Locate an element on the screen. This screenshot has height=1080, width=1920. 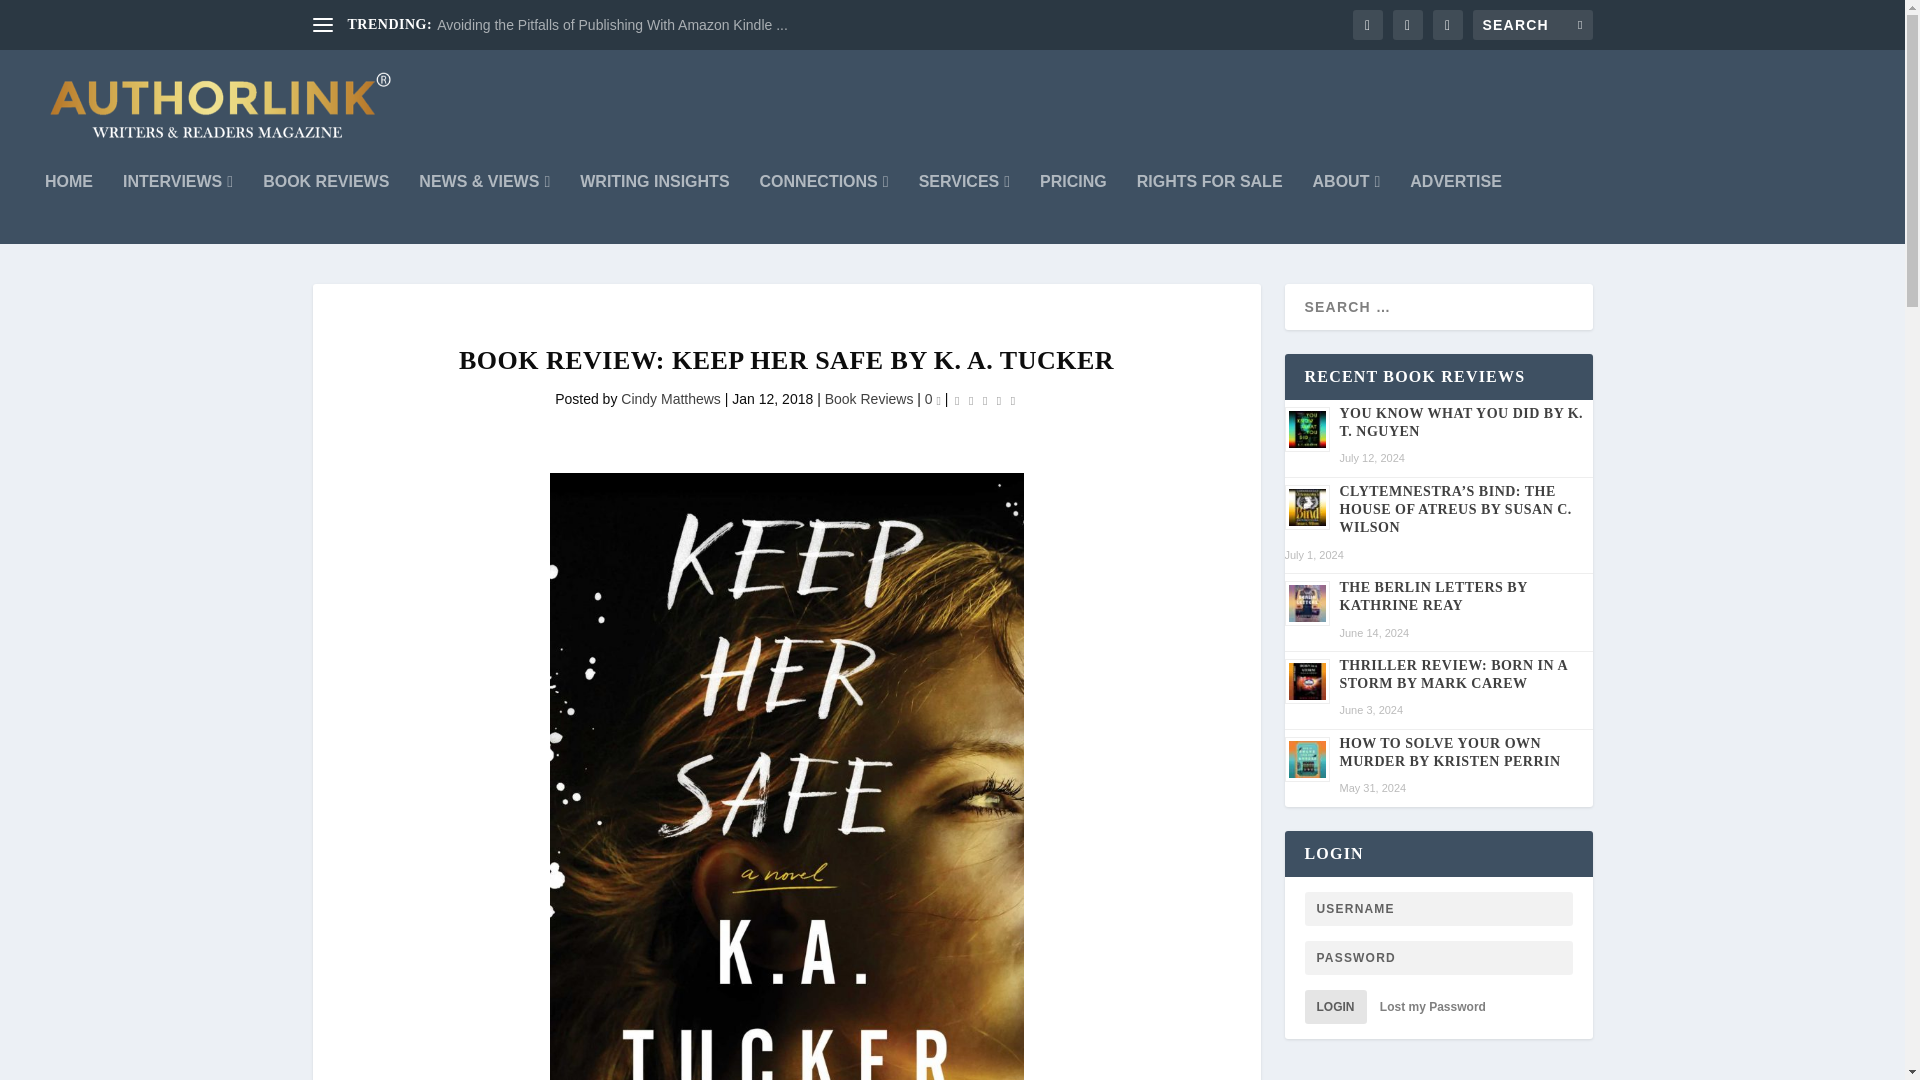
PRICING is located at coordinates (1074, 208).